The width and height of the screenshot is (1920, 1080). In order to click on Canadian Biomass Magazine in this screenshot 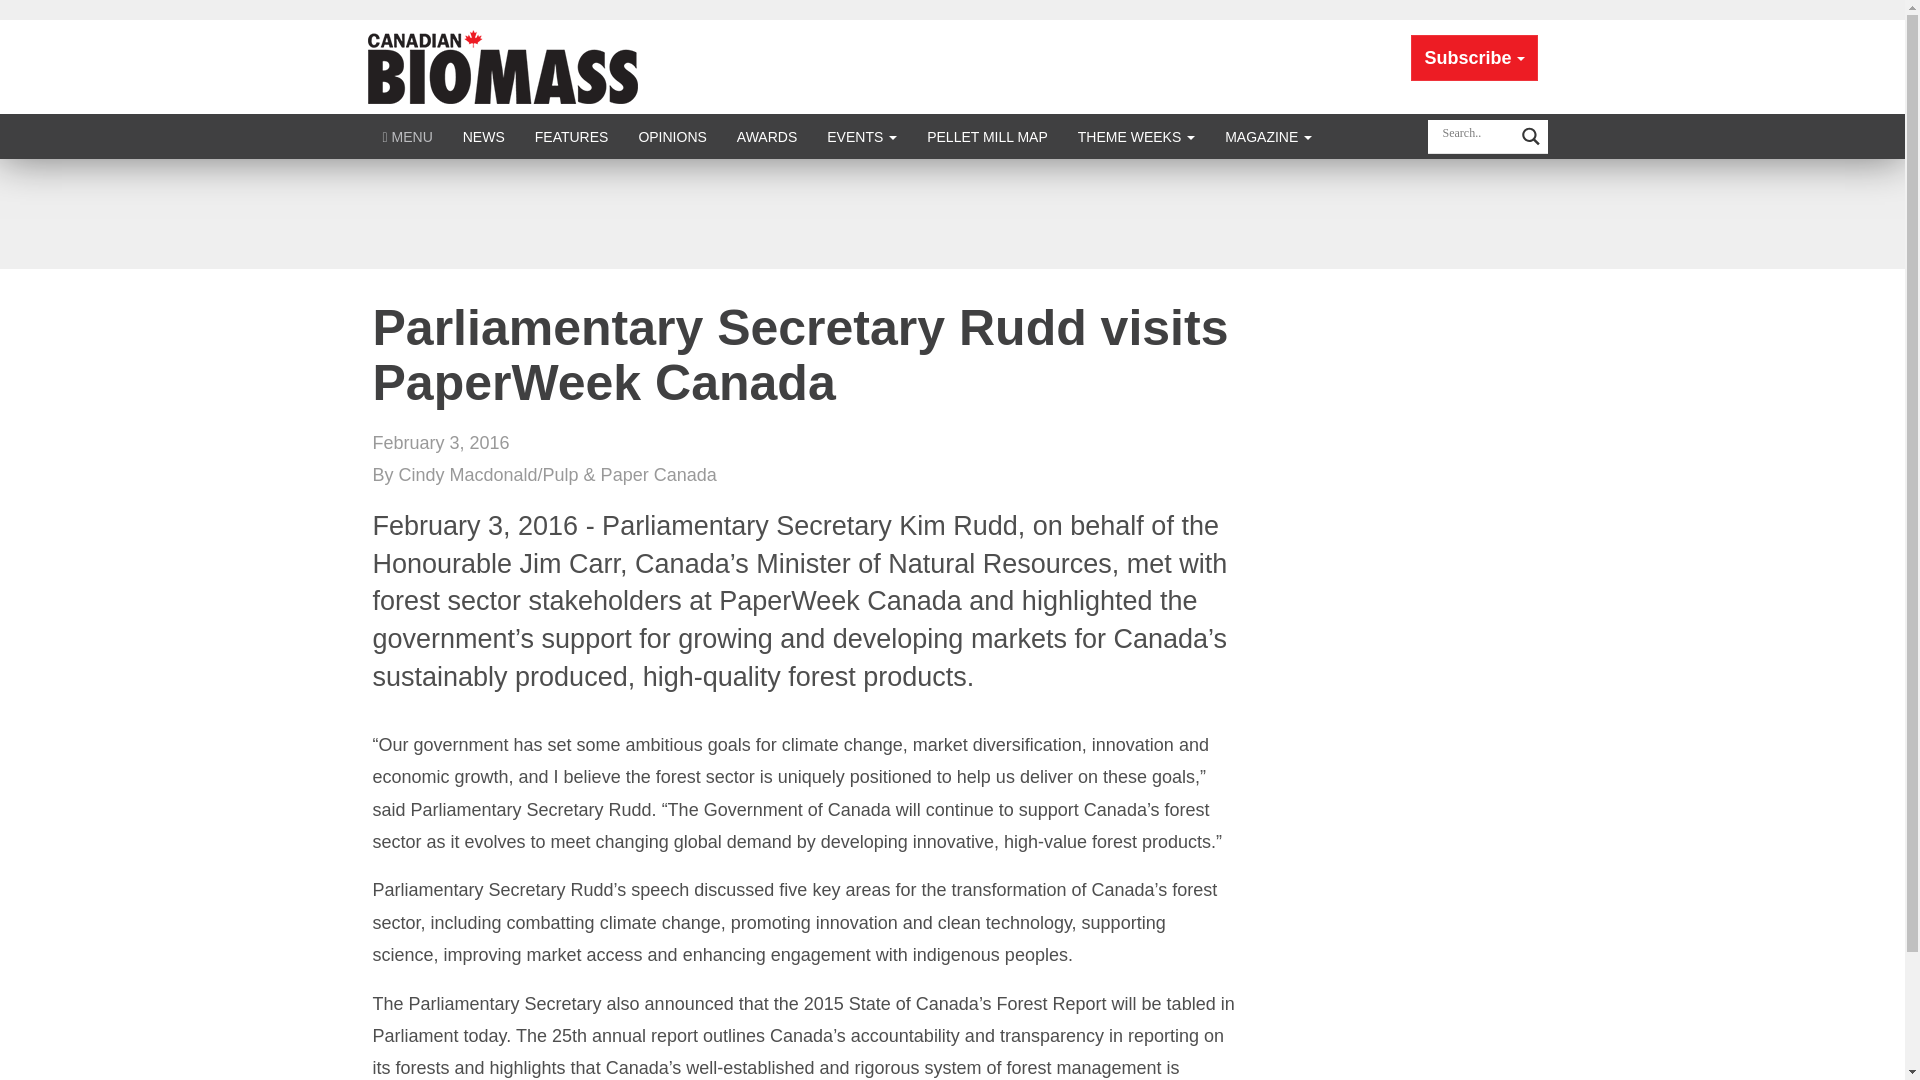, I will do `click(502, 66)`.